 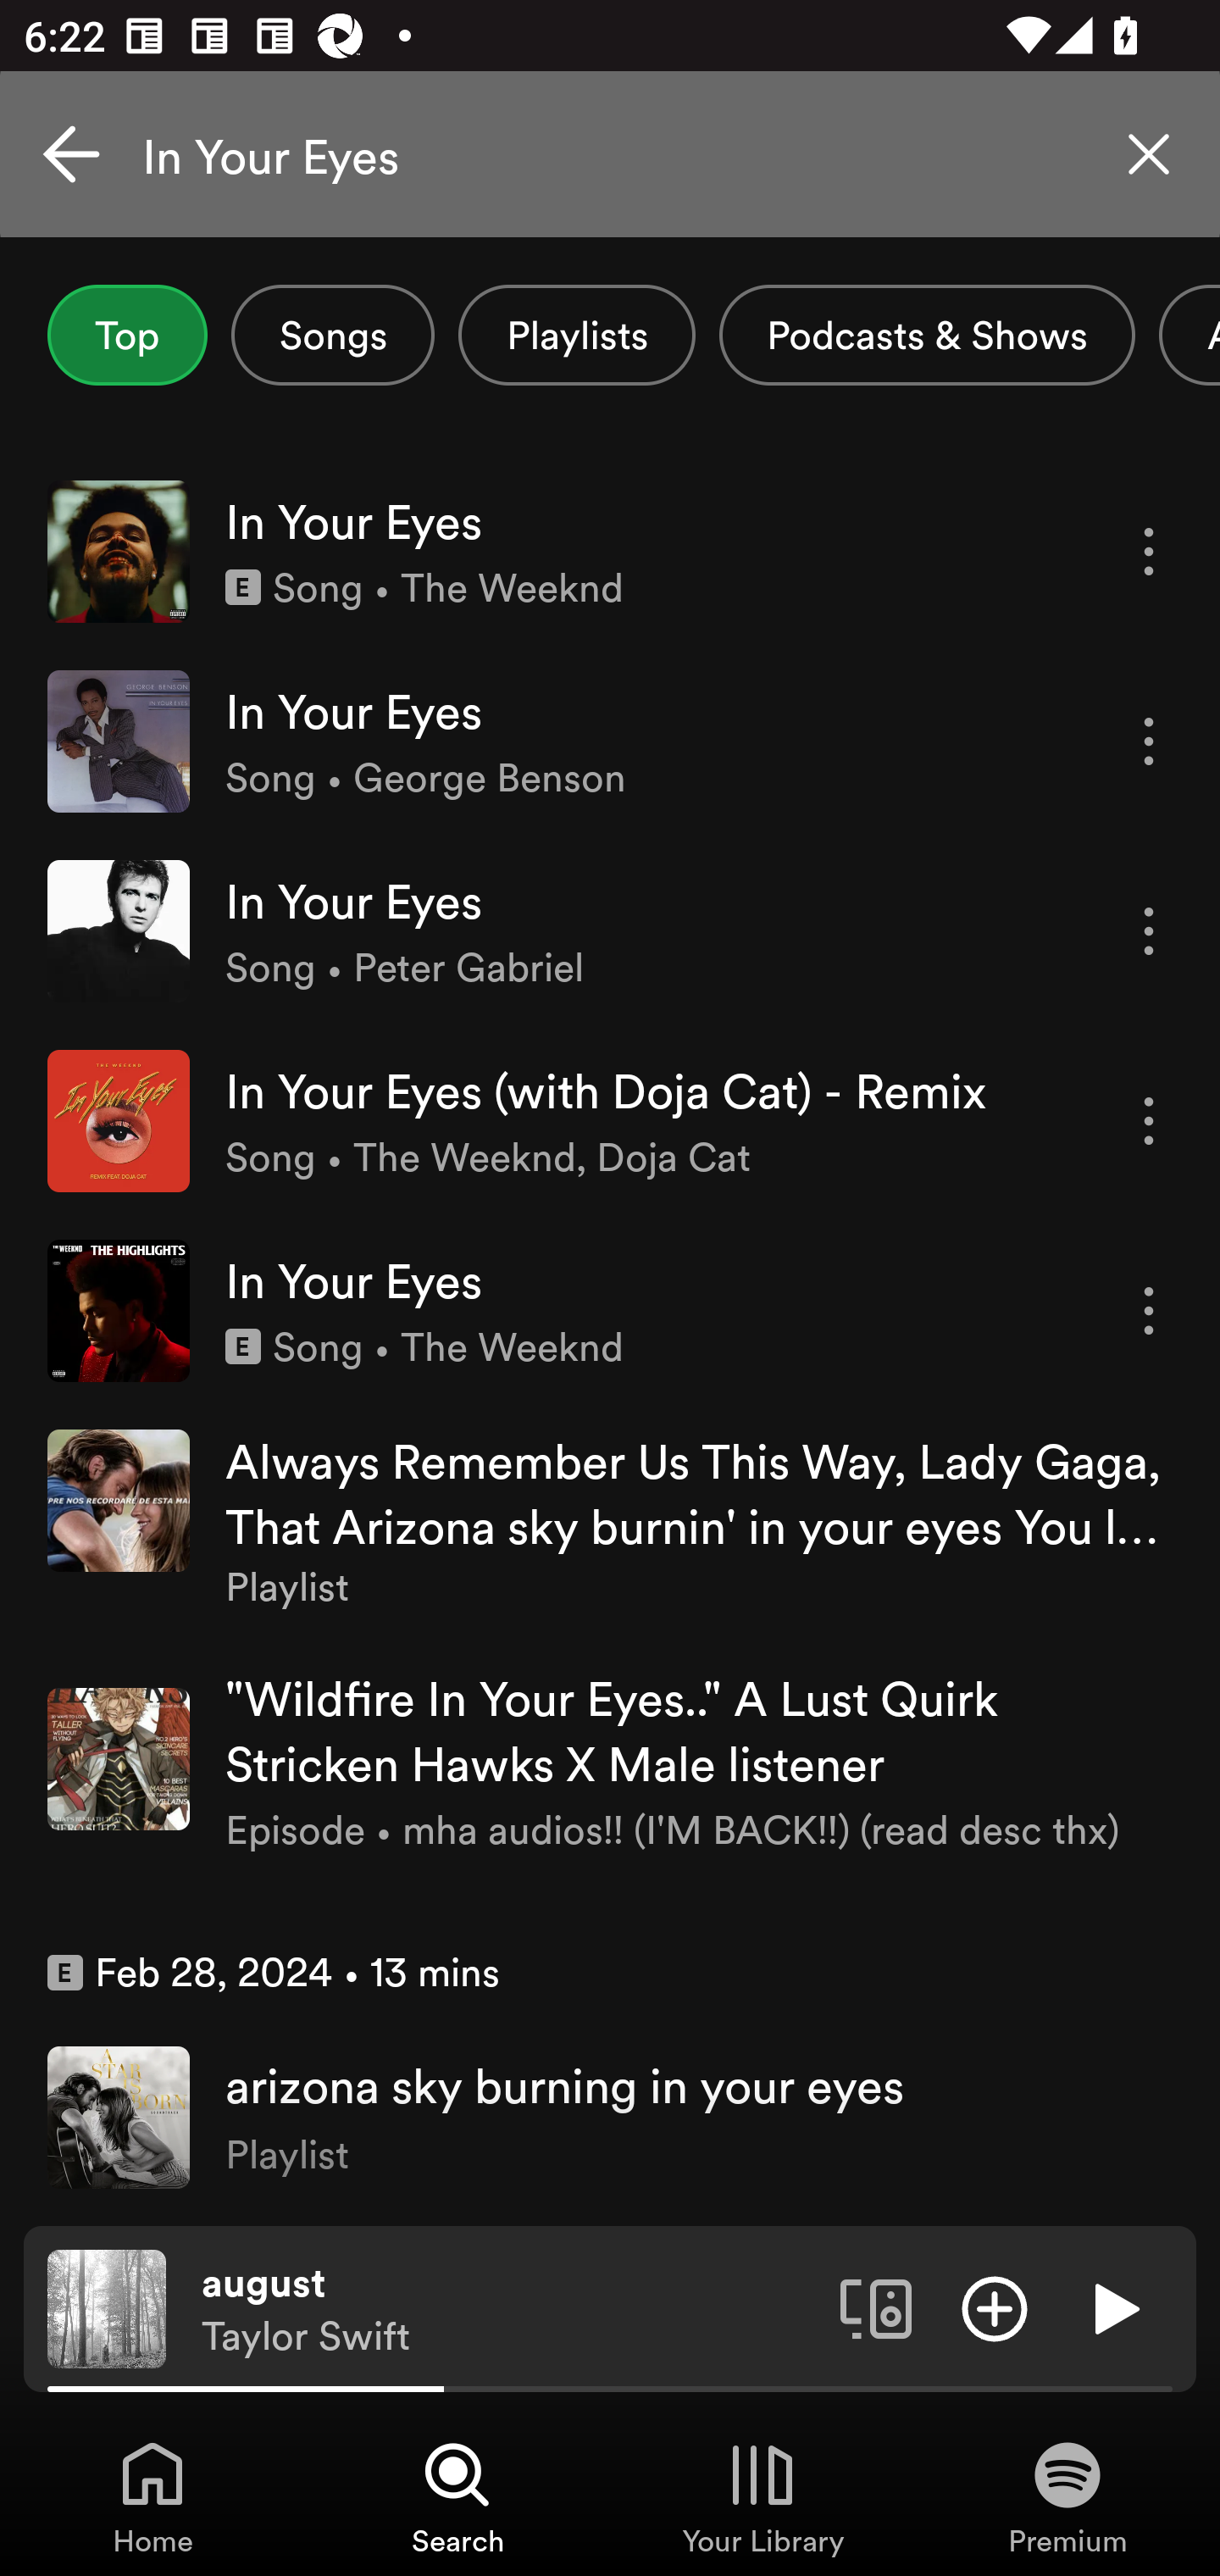 I want to click on In Your Eyes, so click(x=610, y=154).